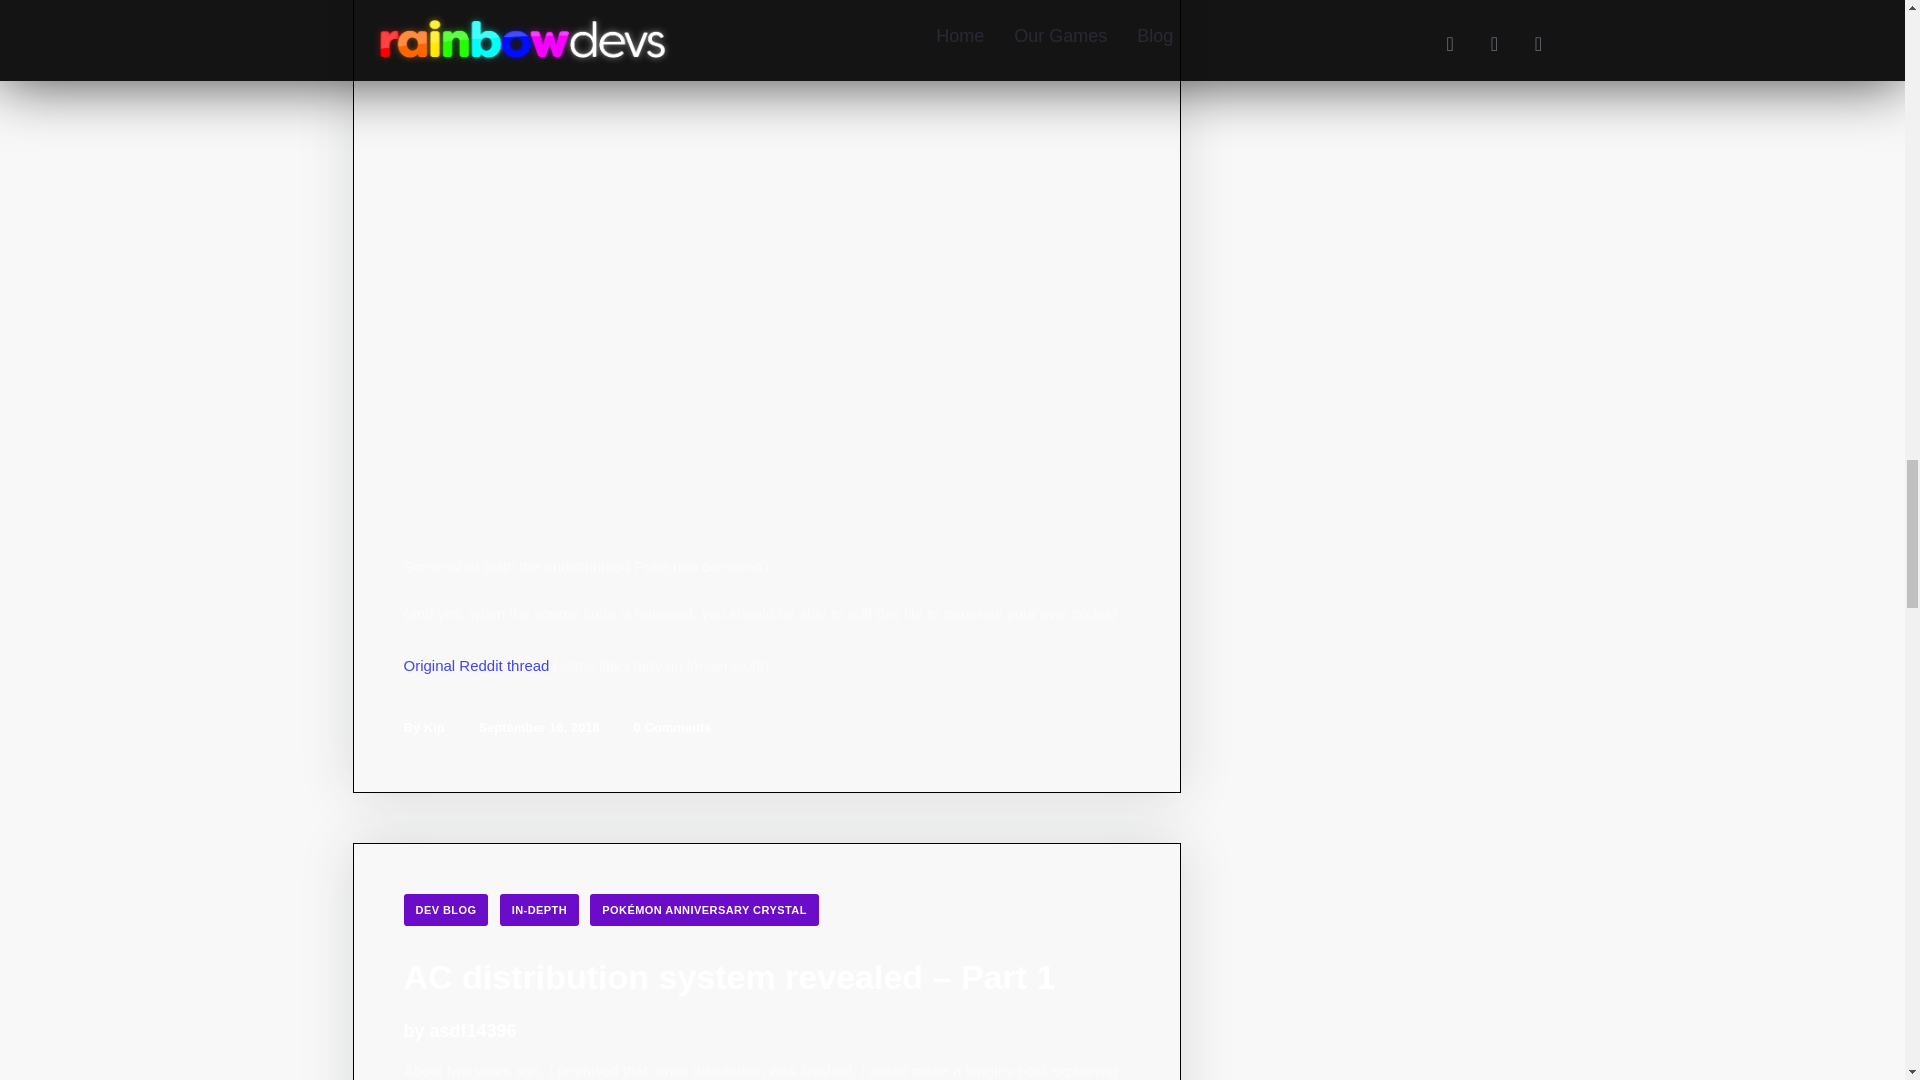 Image resolution: width=1920 pixels, height=1080 pixels. Describe the element at coordinates (446, 910) in the screenshot. I see `DEV BLOG` at that location.